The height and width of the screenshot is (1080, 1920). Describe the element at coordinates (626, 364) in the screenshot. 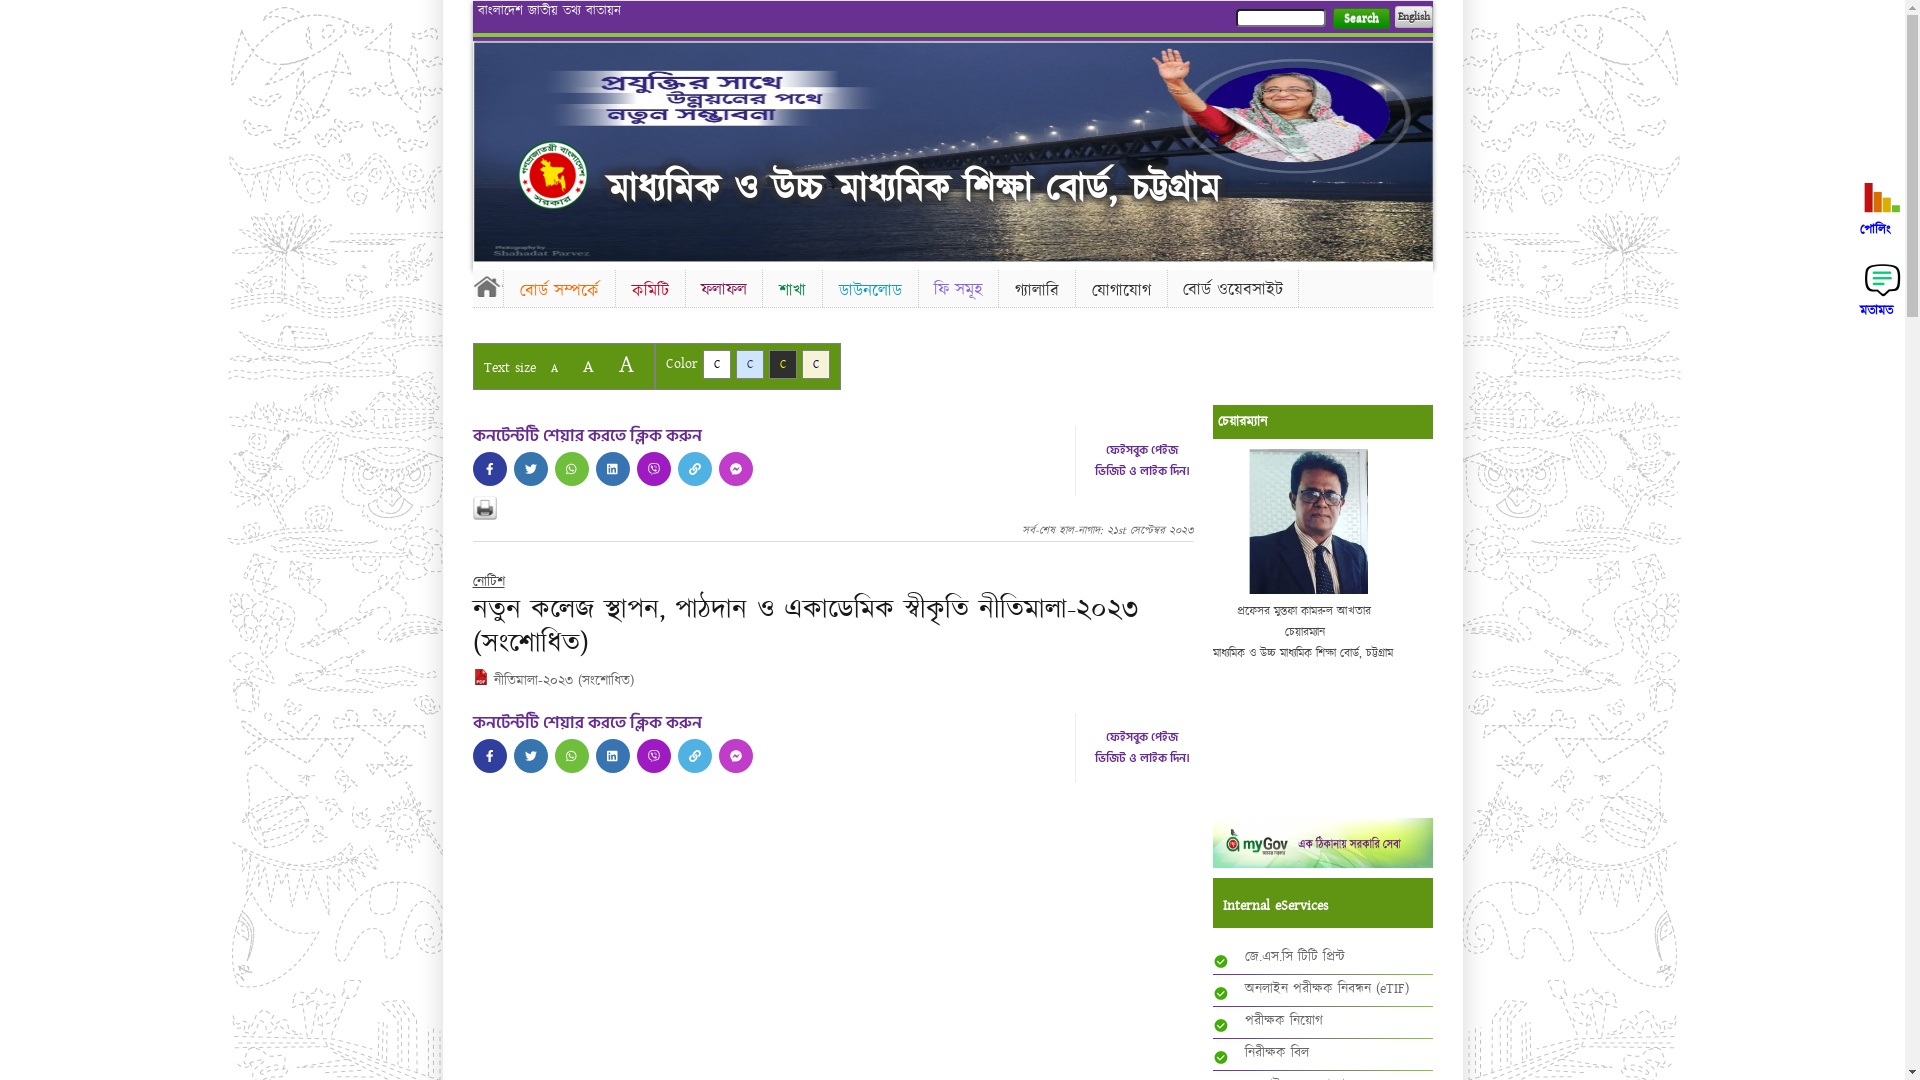

I see `A` at that location.